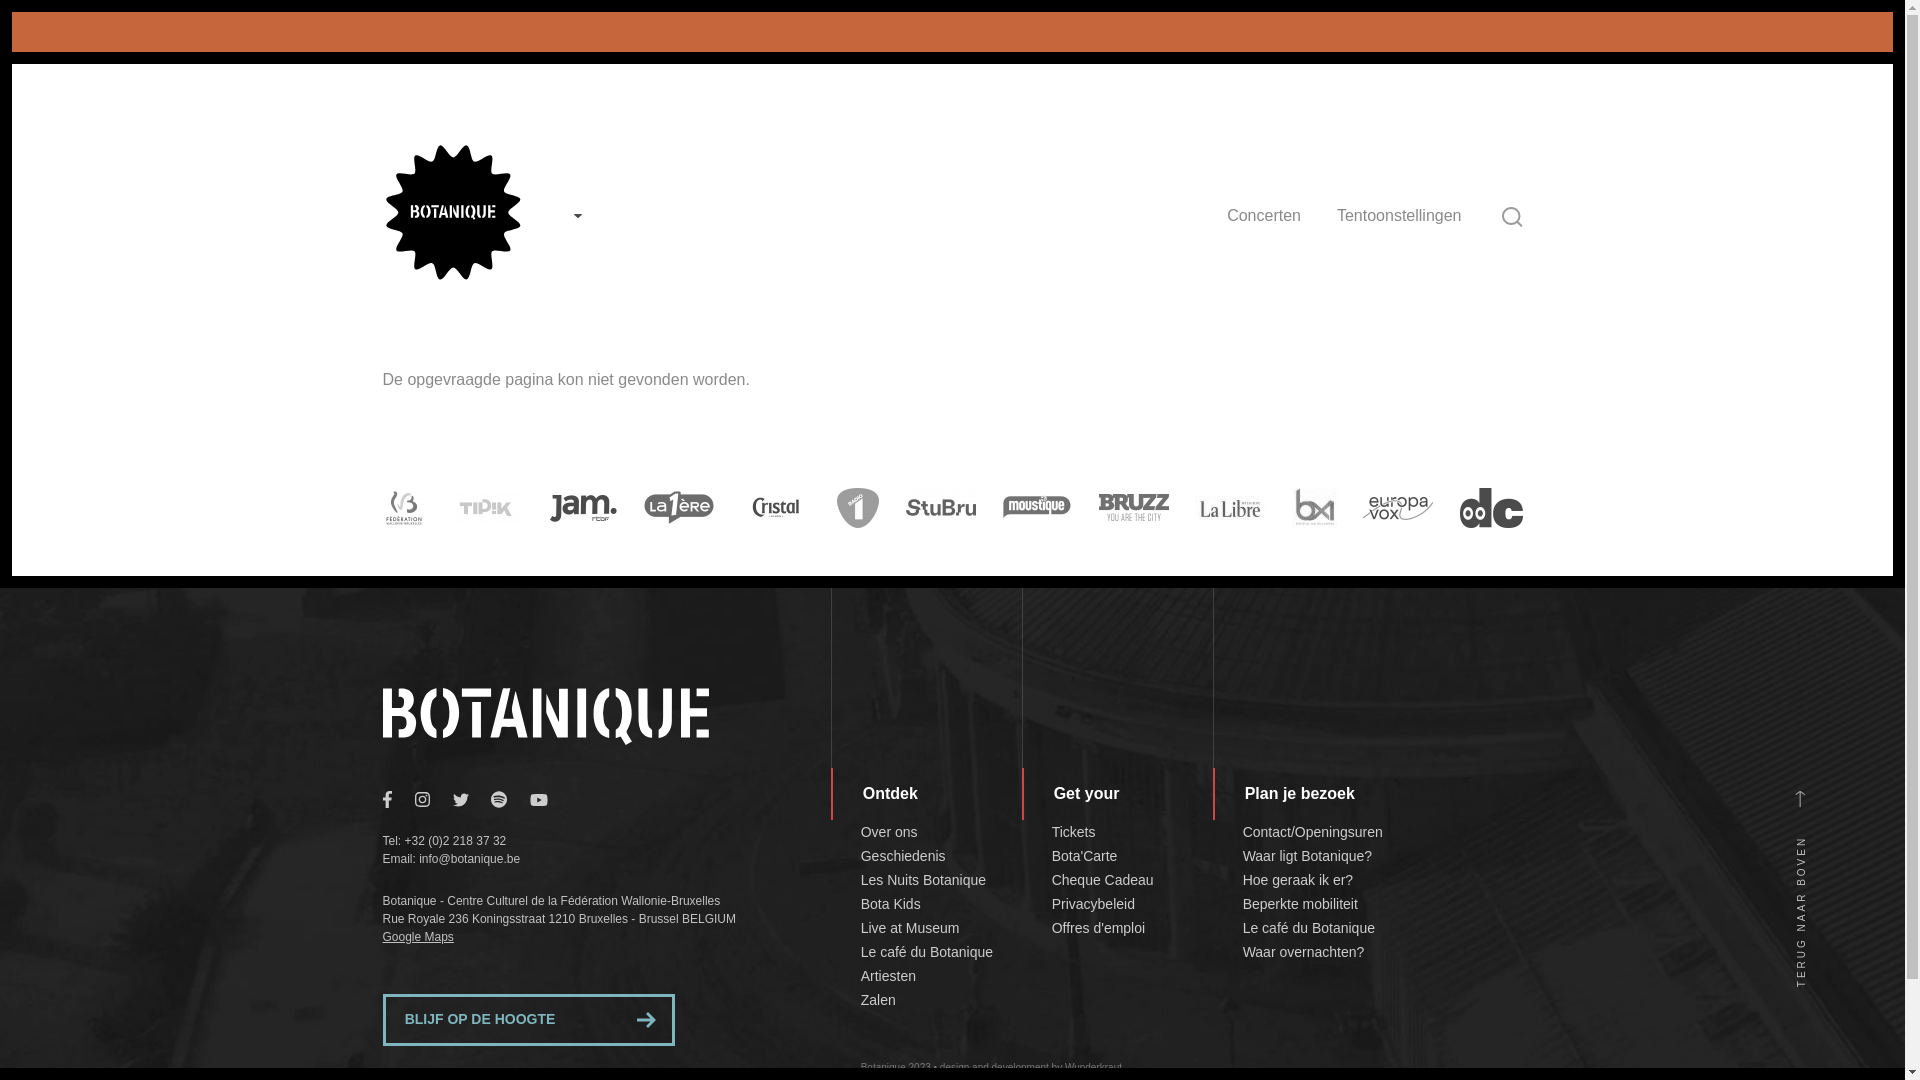 Image resolution: width=1920 pixels, height=1080 pixels. I want to click on Waar overnachten?, so click(1304, 952).